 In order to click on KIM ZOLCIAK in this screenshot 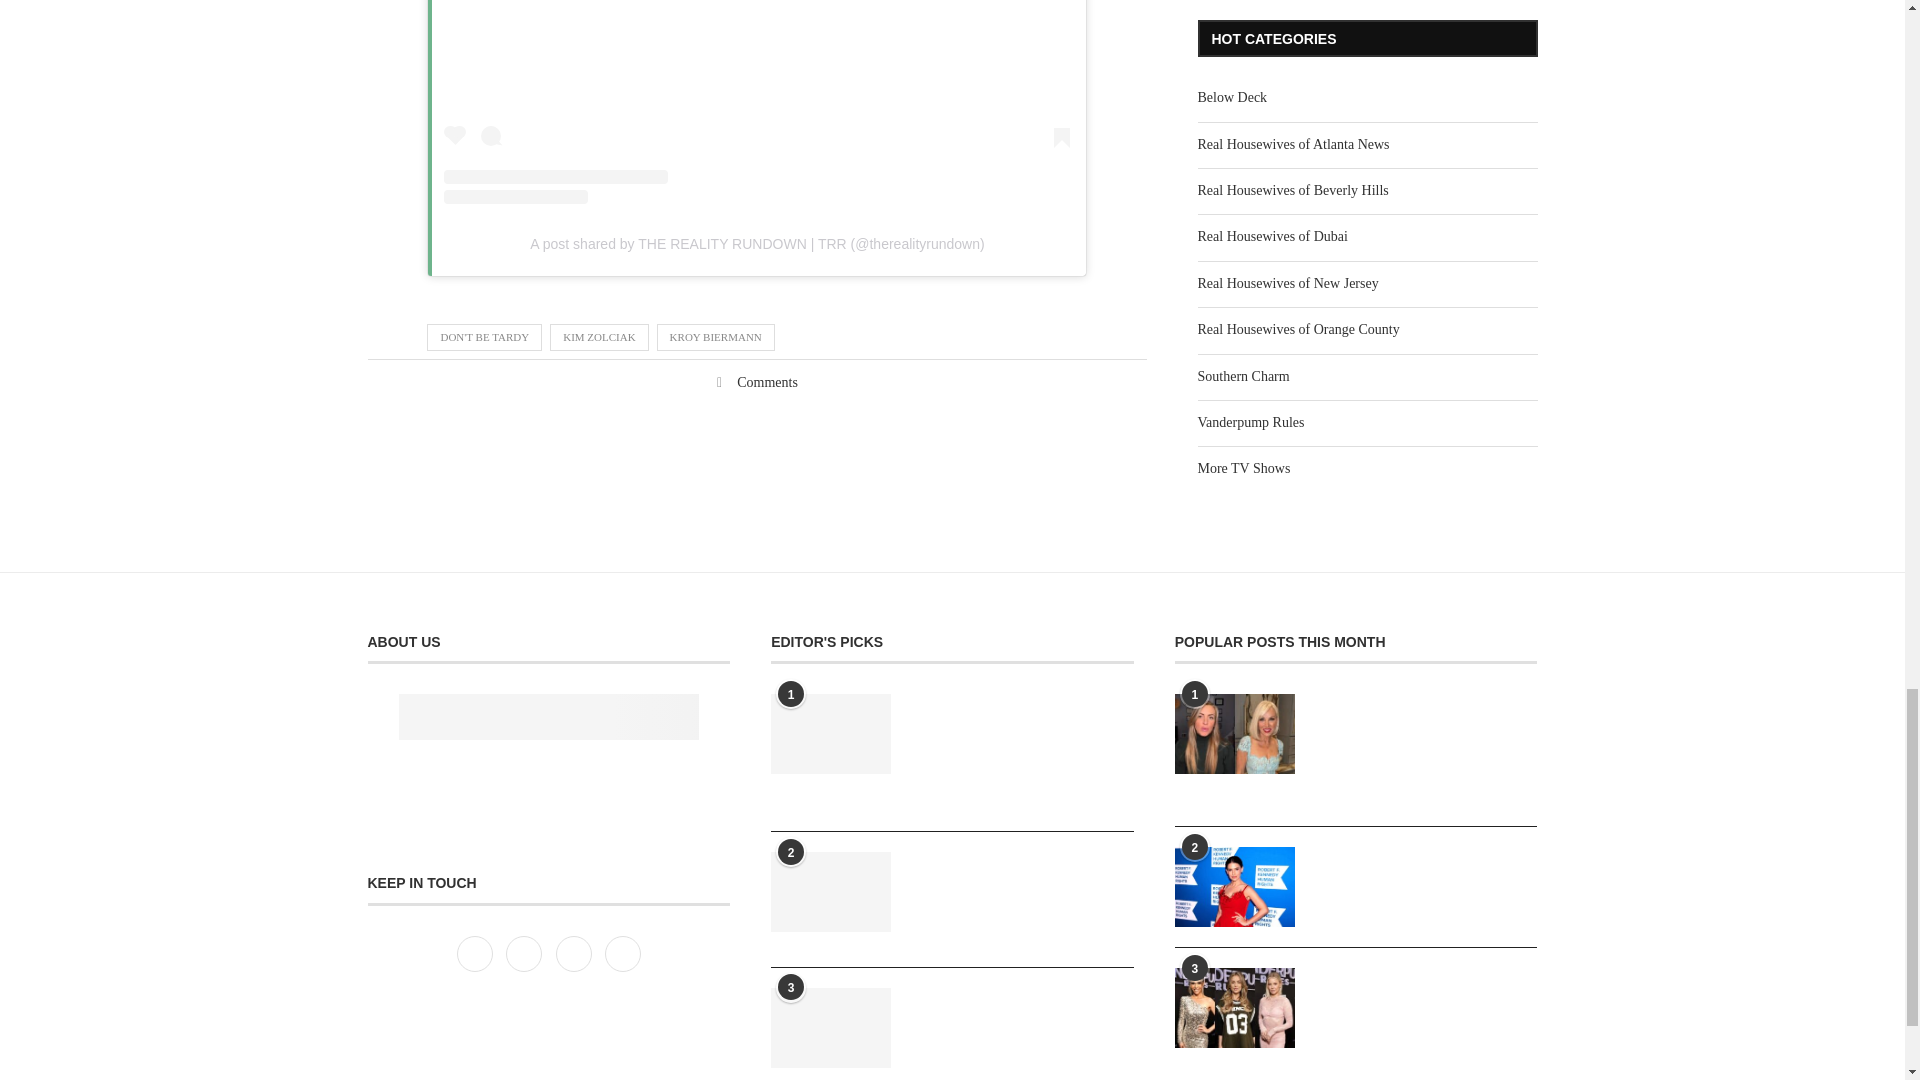, I will do `click(598, 336)`.